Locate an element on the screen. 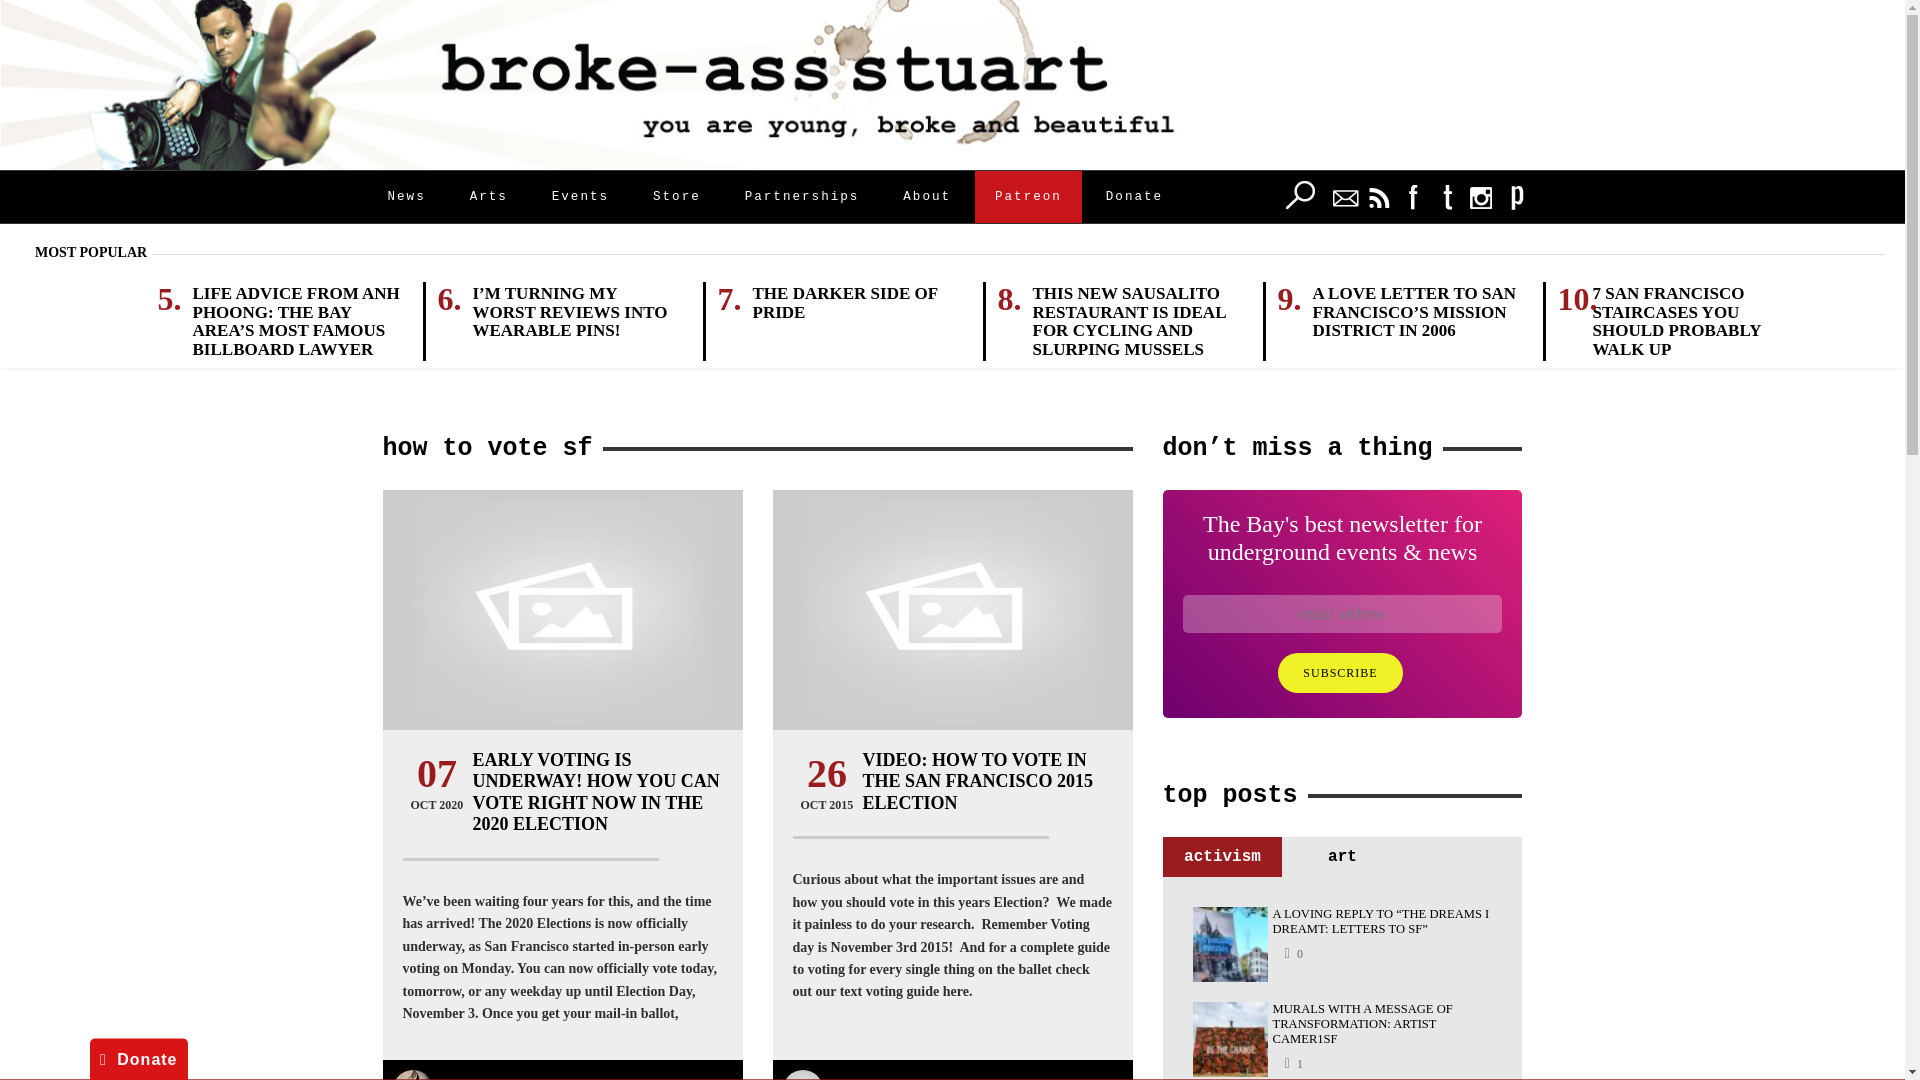  I like this is located at coordinates (1292, 1062).